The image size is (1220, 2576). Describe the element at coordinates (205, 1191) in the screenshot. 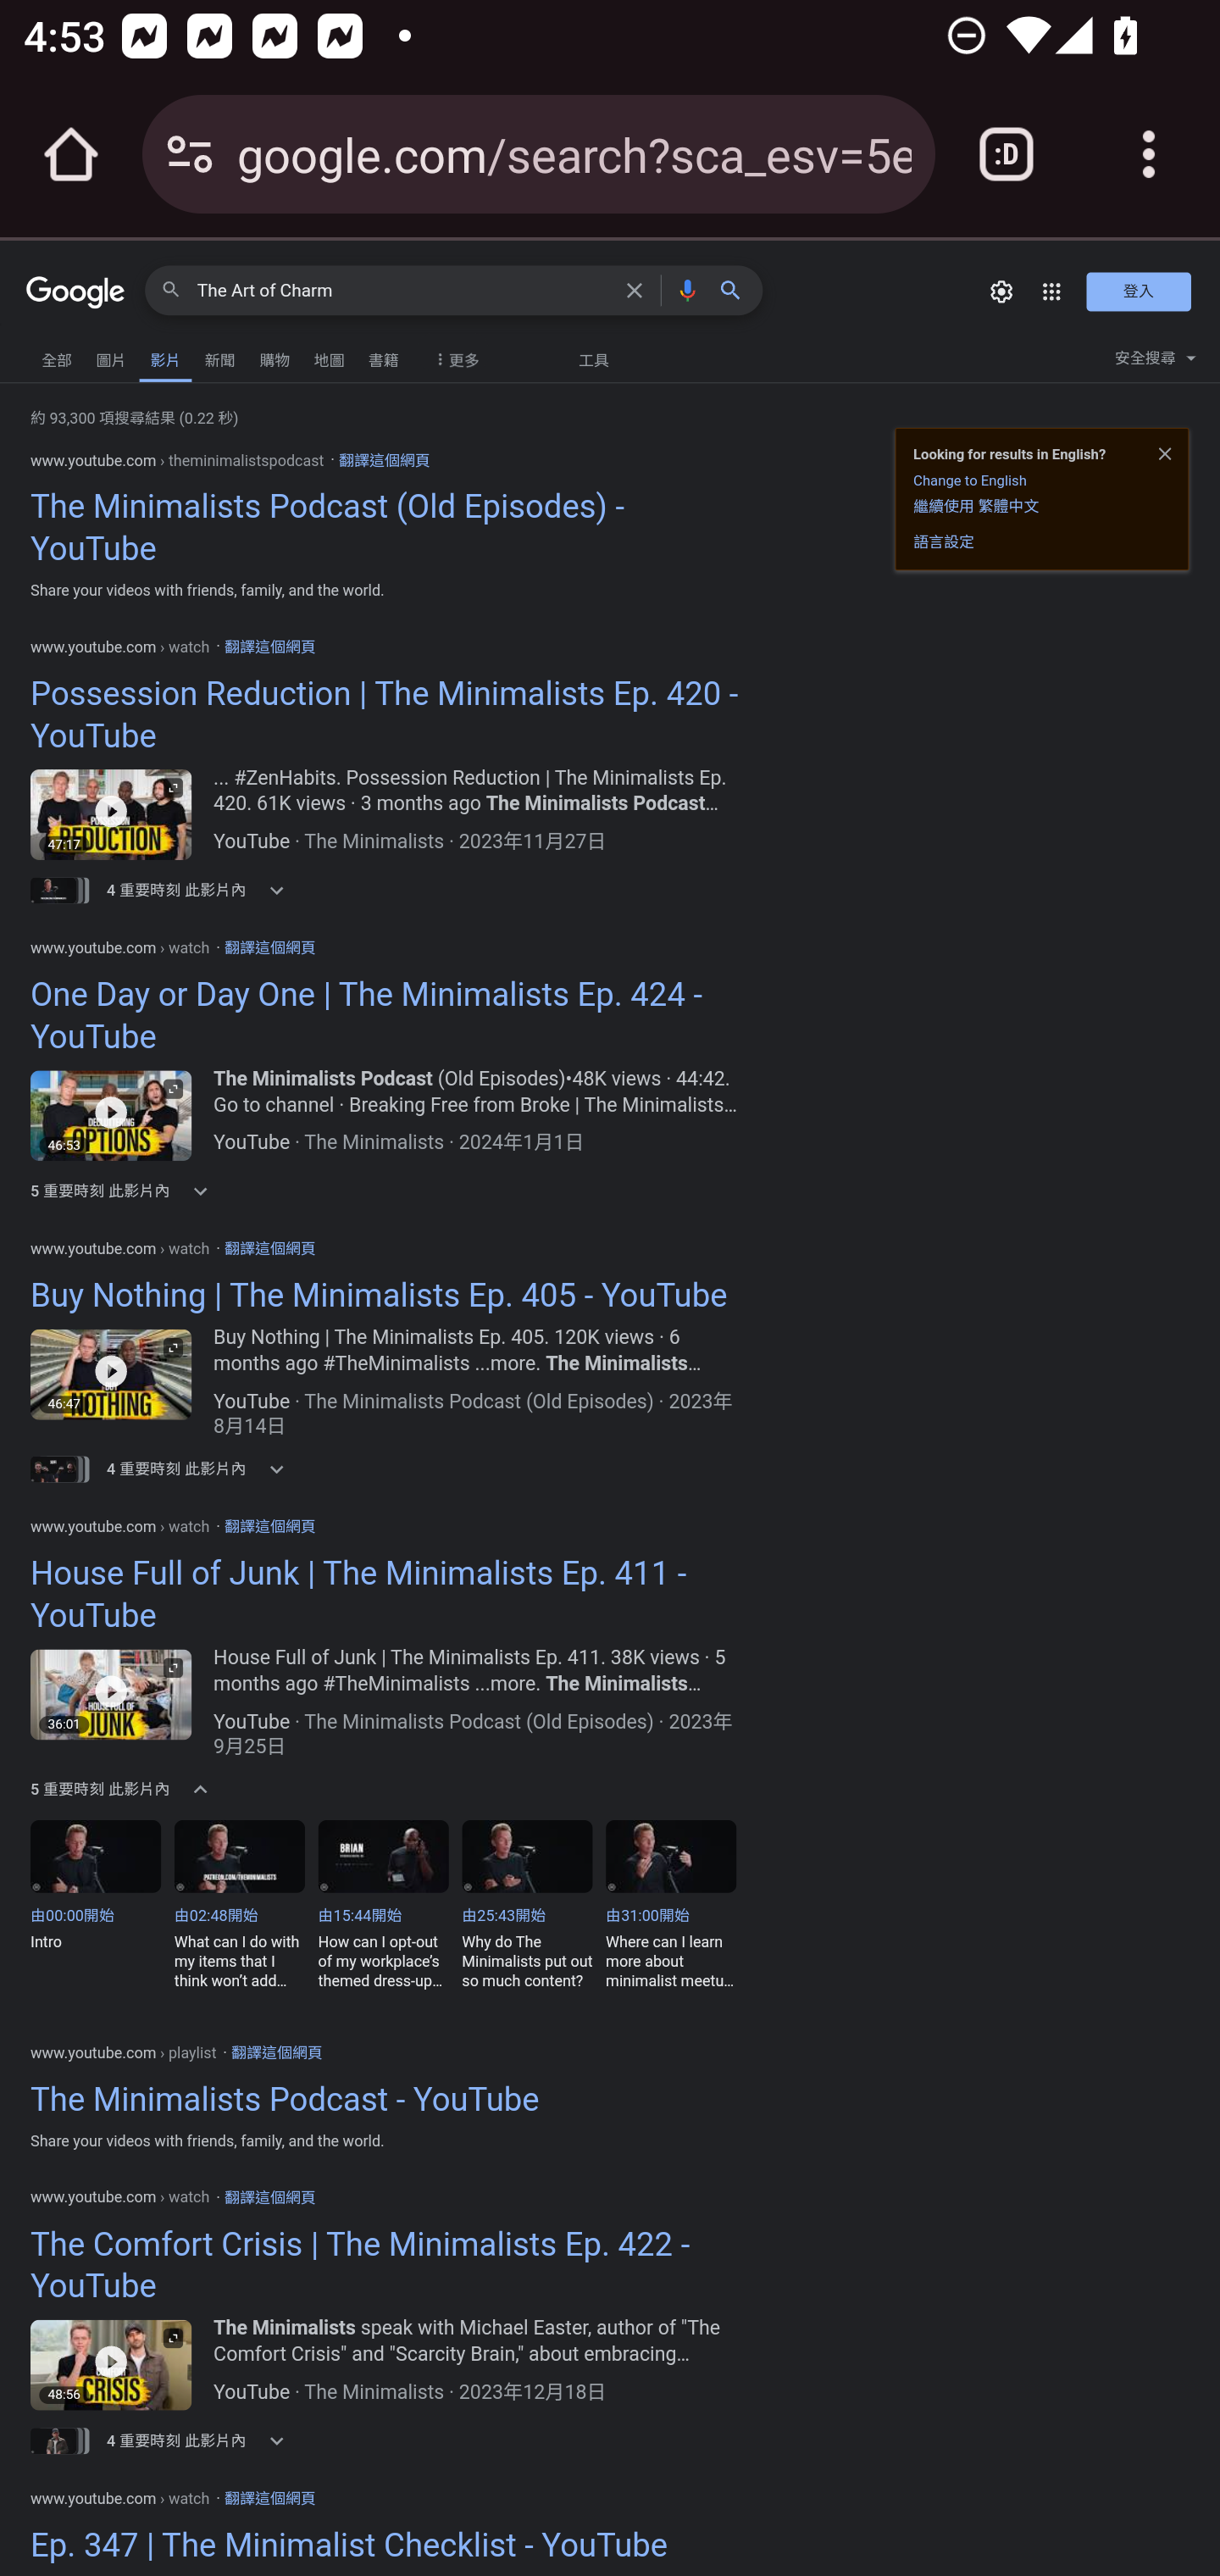

I see `5 重要時刻  此影片內` at that location.